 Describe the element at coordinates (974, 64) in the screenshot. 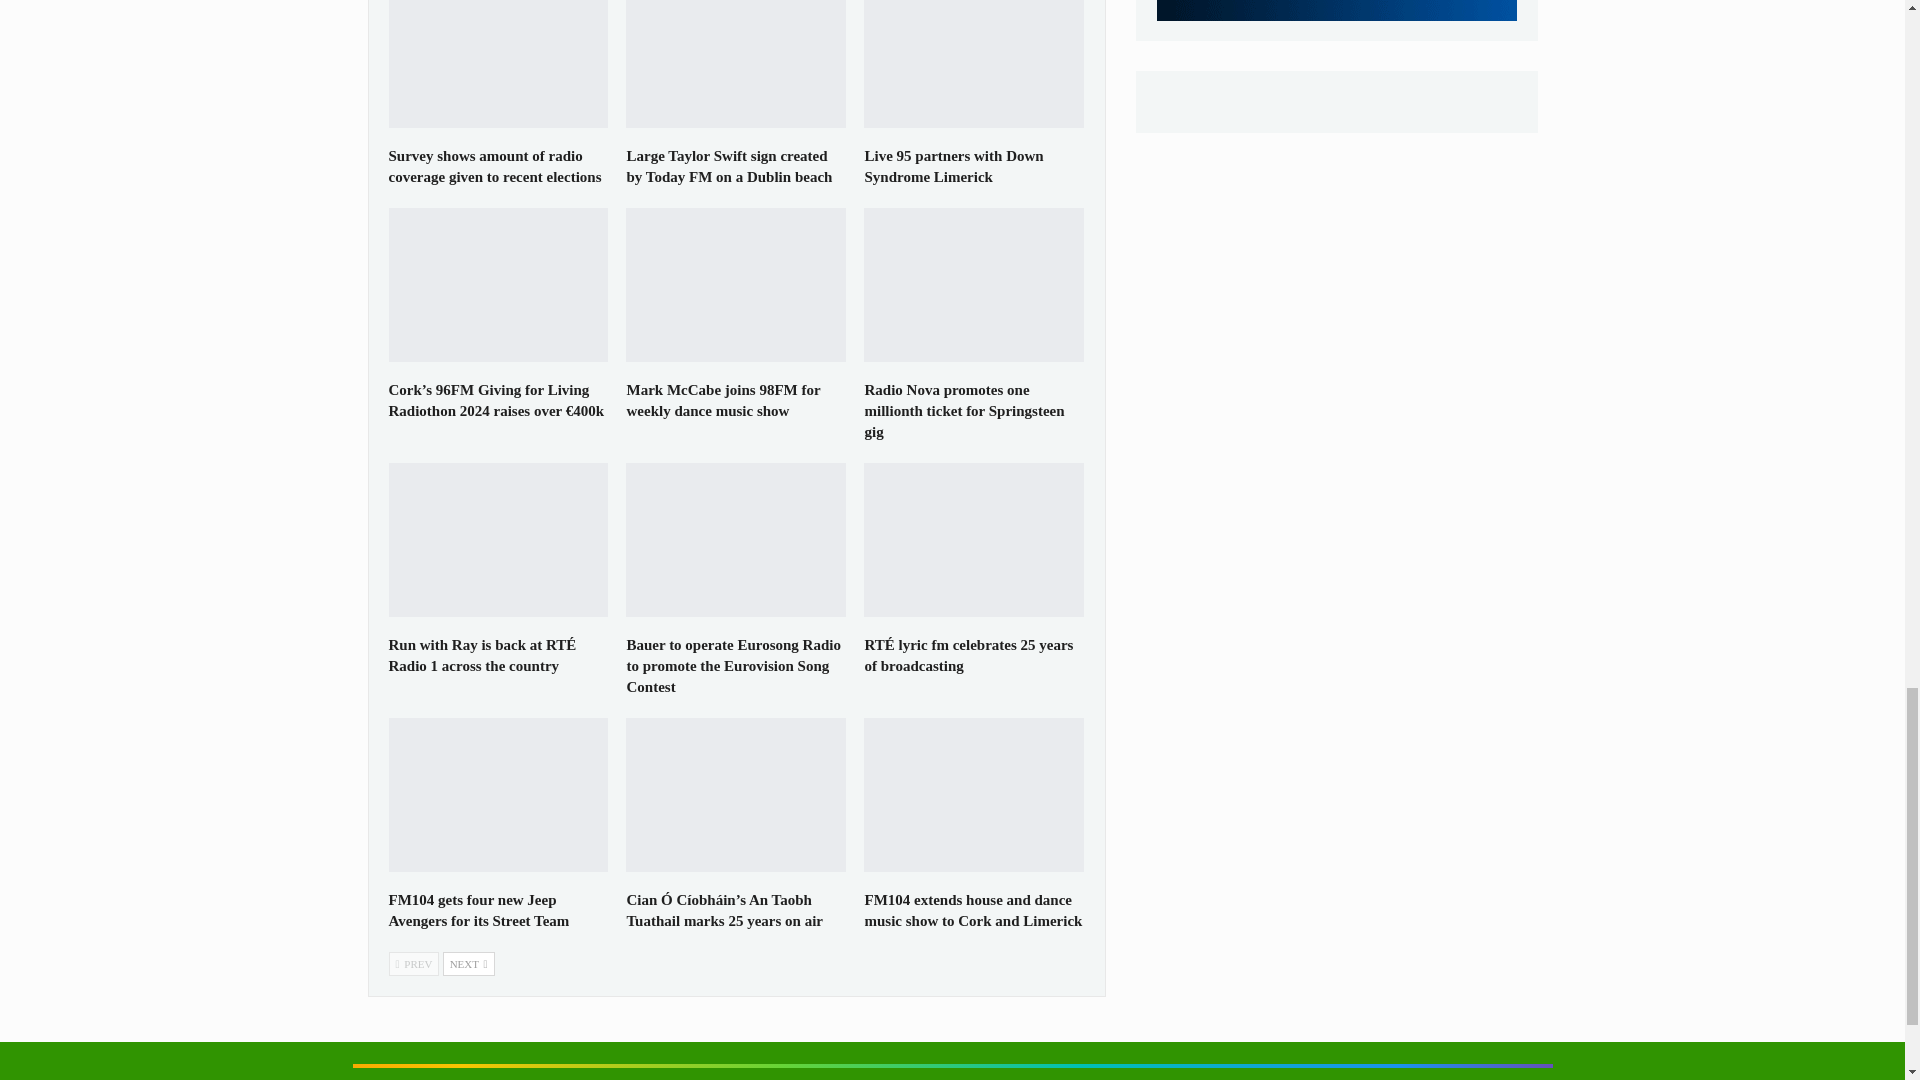

I see `Live 95 partners with Down Syndrome Limerick` at that location.